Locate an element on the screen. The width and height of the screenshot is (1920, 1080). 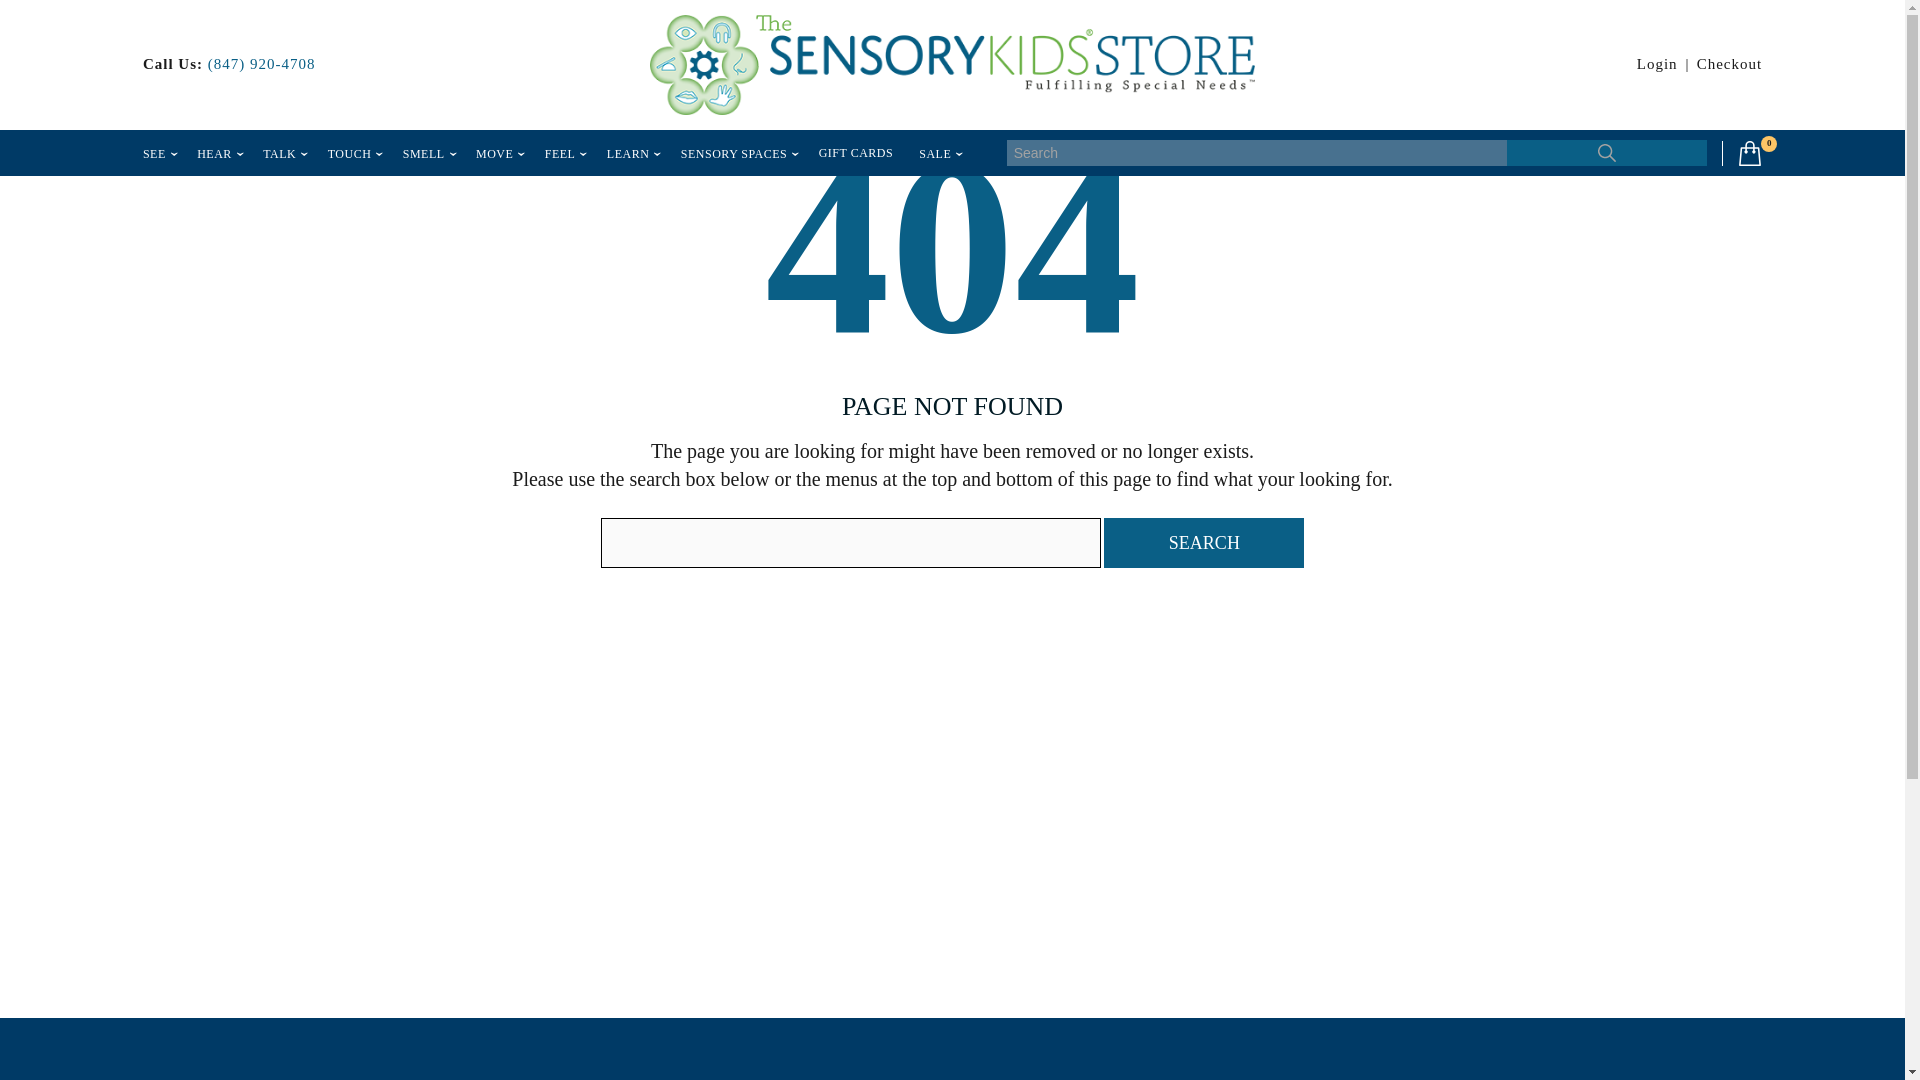
TALK is located at coordinates (279, 153).